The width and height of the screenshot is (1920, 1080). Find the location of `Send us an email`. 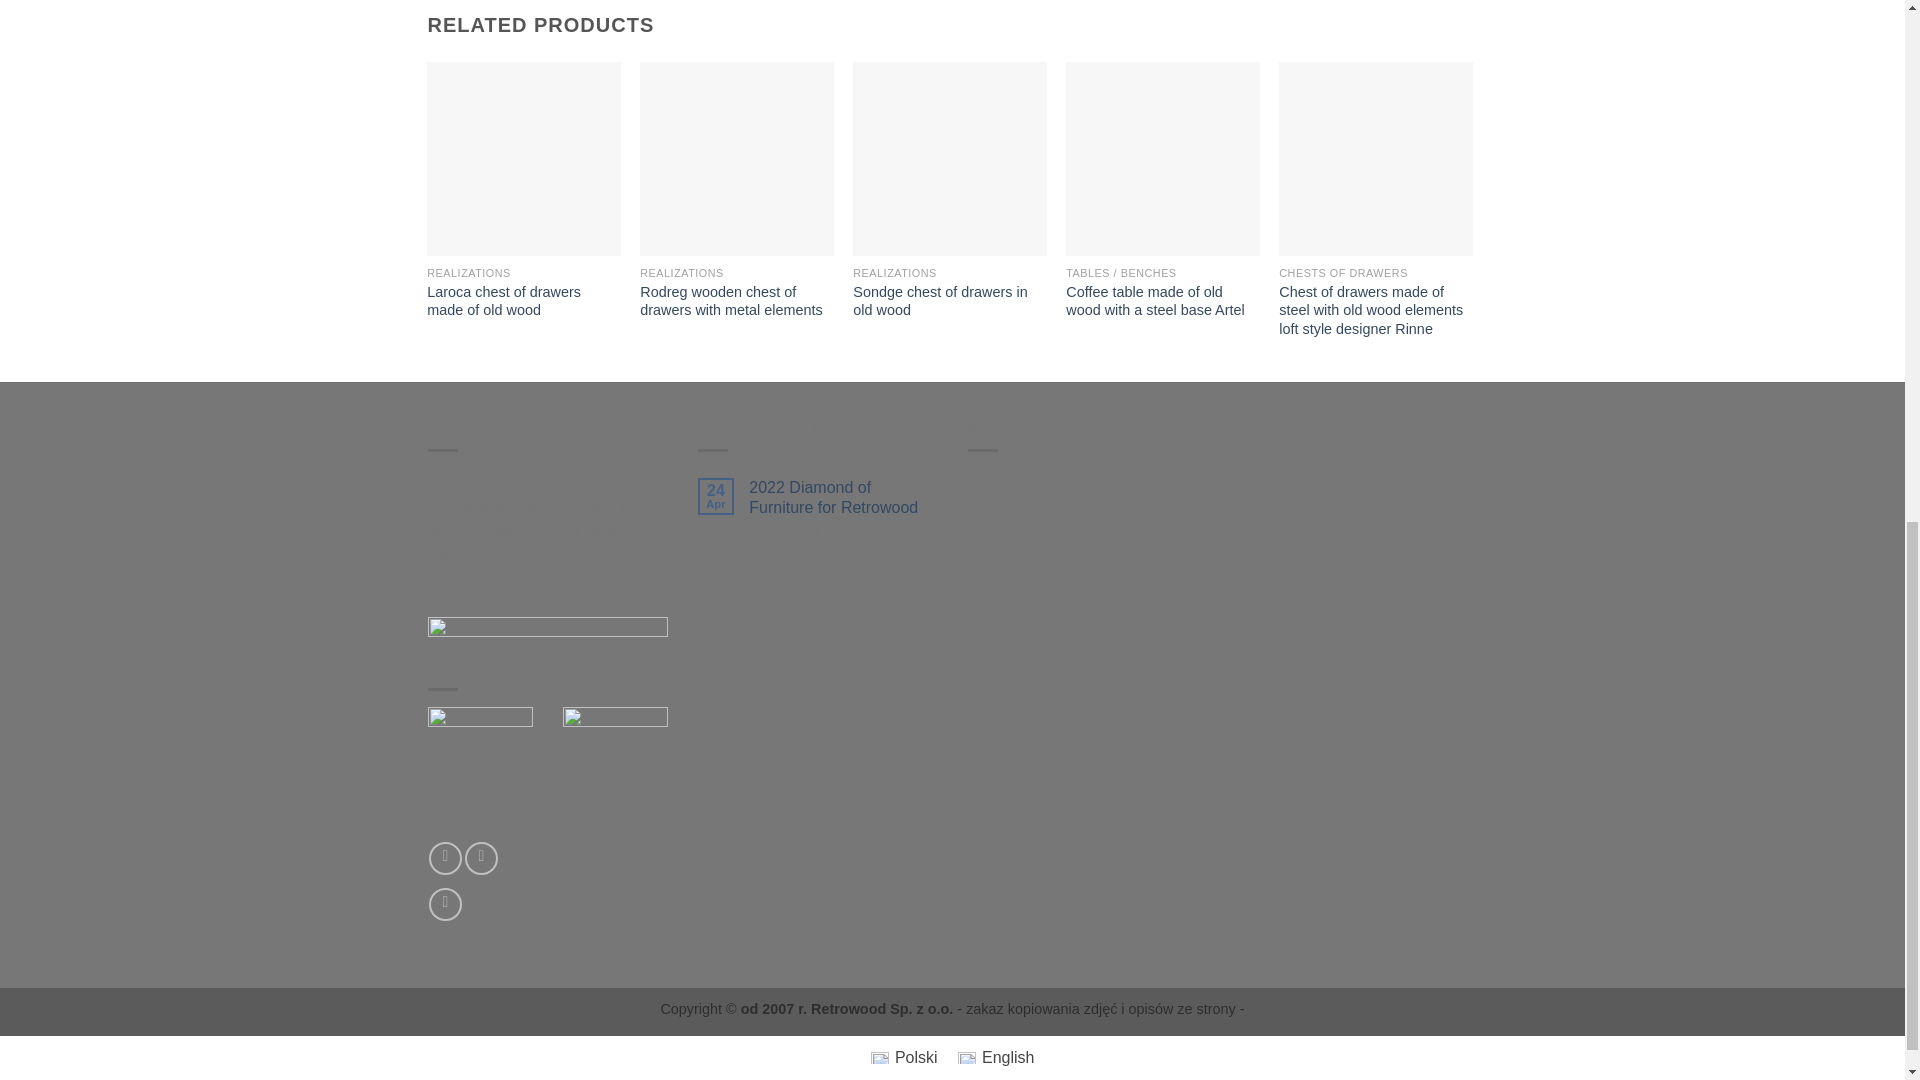

Send us an email is located at coordinates (445, 904).